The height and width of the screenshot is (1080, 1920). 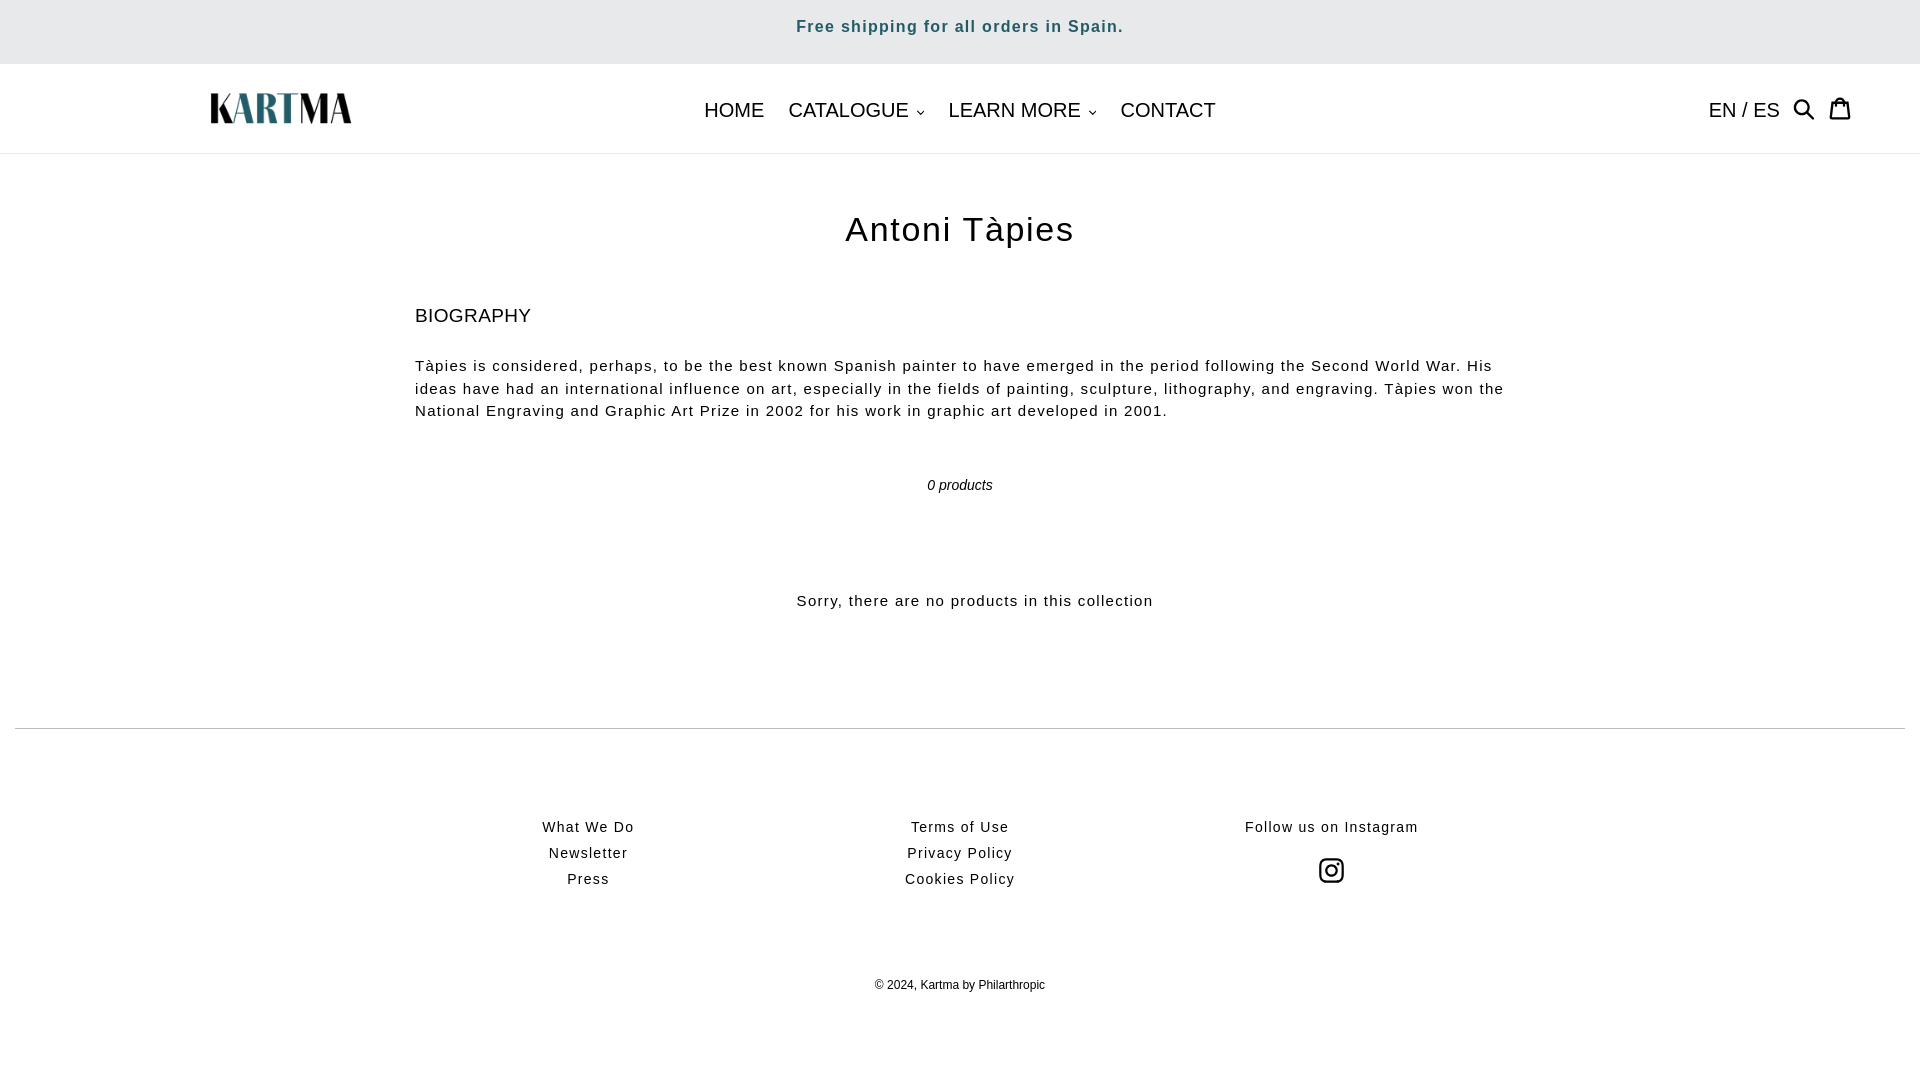 I want to click on ES, so click(x=1766, y=110).